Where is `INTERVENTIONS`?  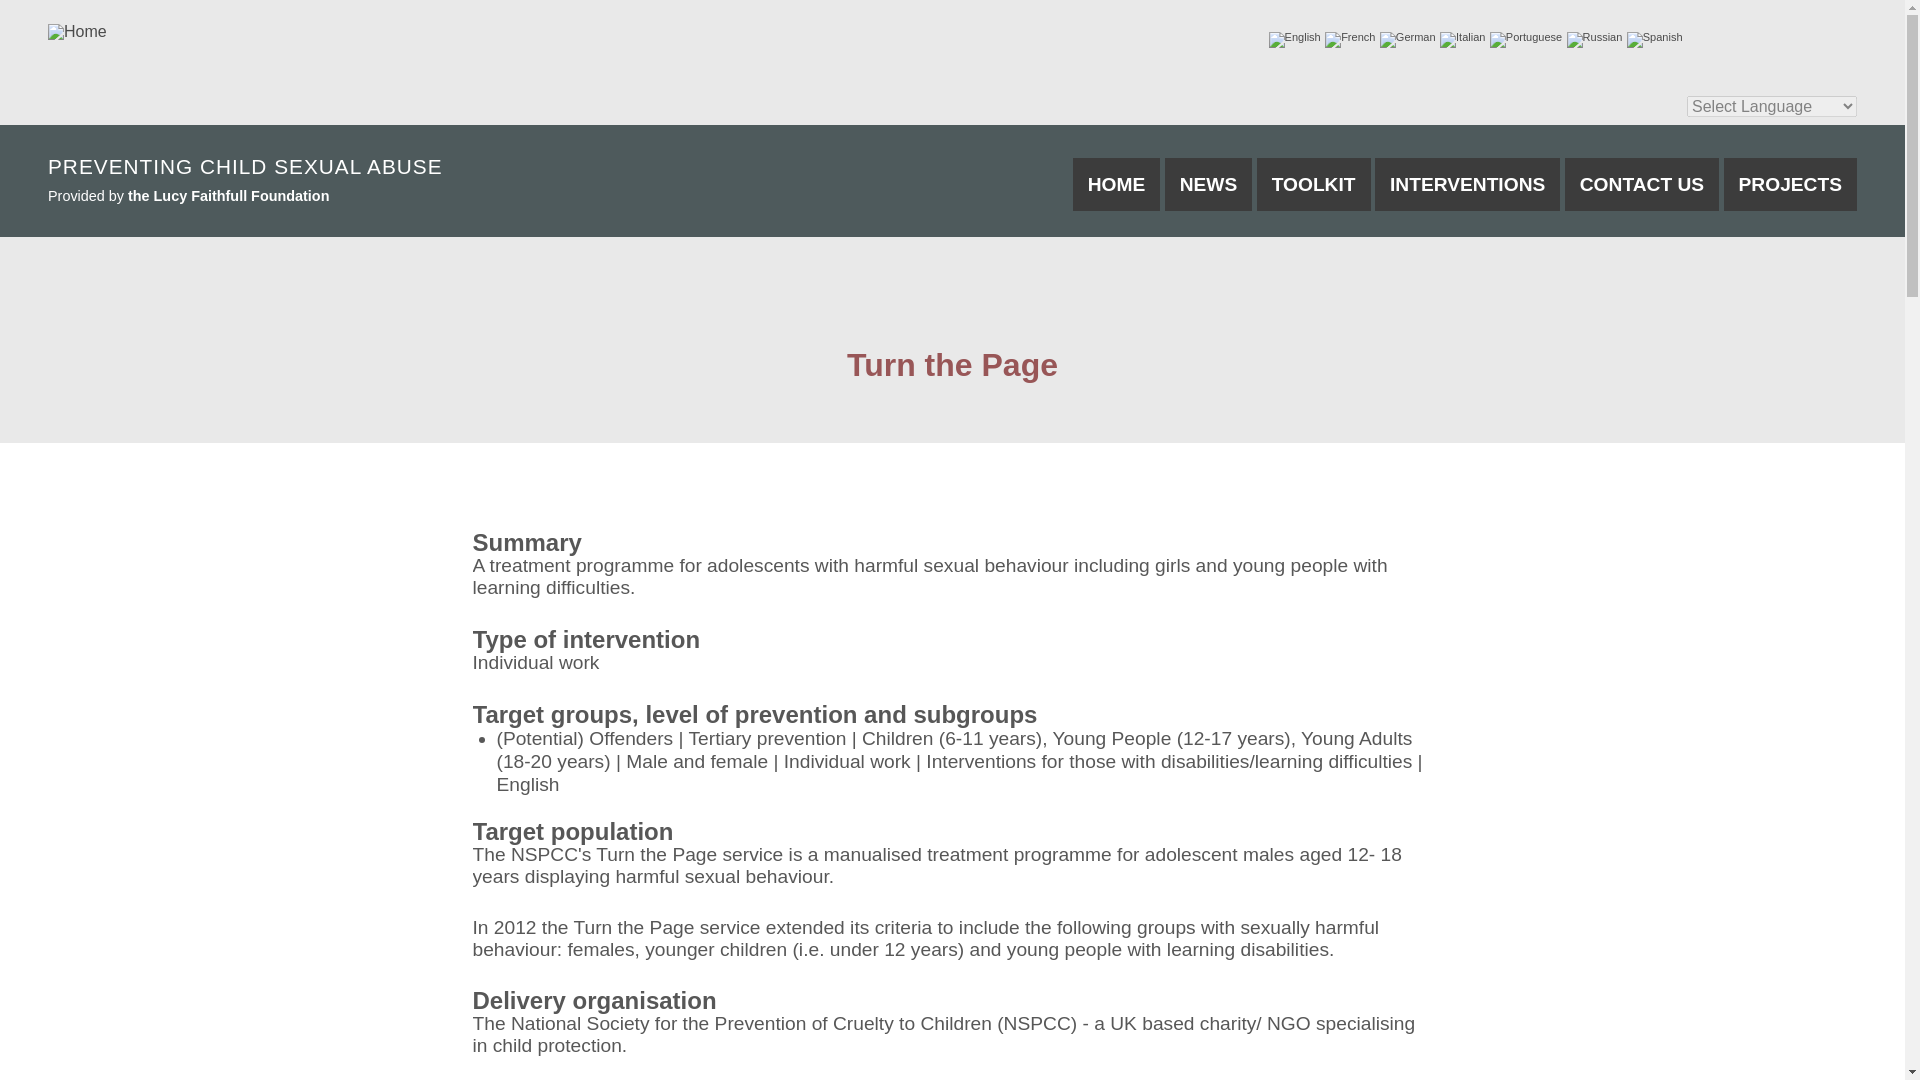 INTERVENTIONS is located at coordinates (1466, 184).